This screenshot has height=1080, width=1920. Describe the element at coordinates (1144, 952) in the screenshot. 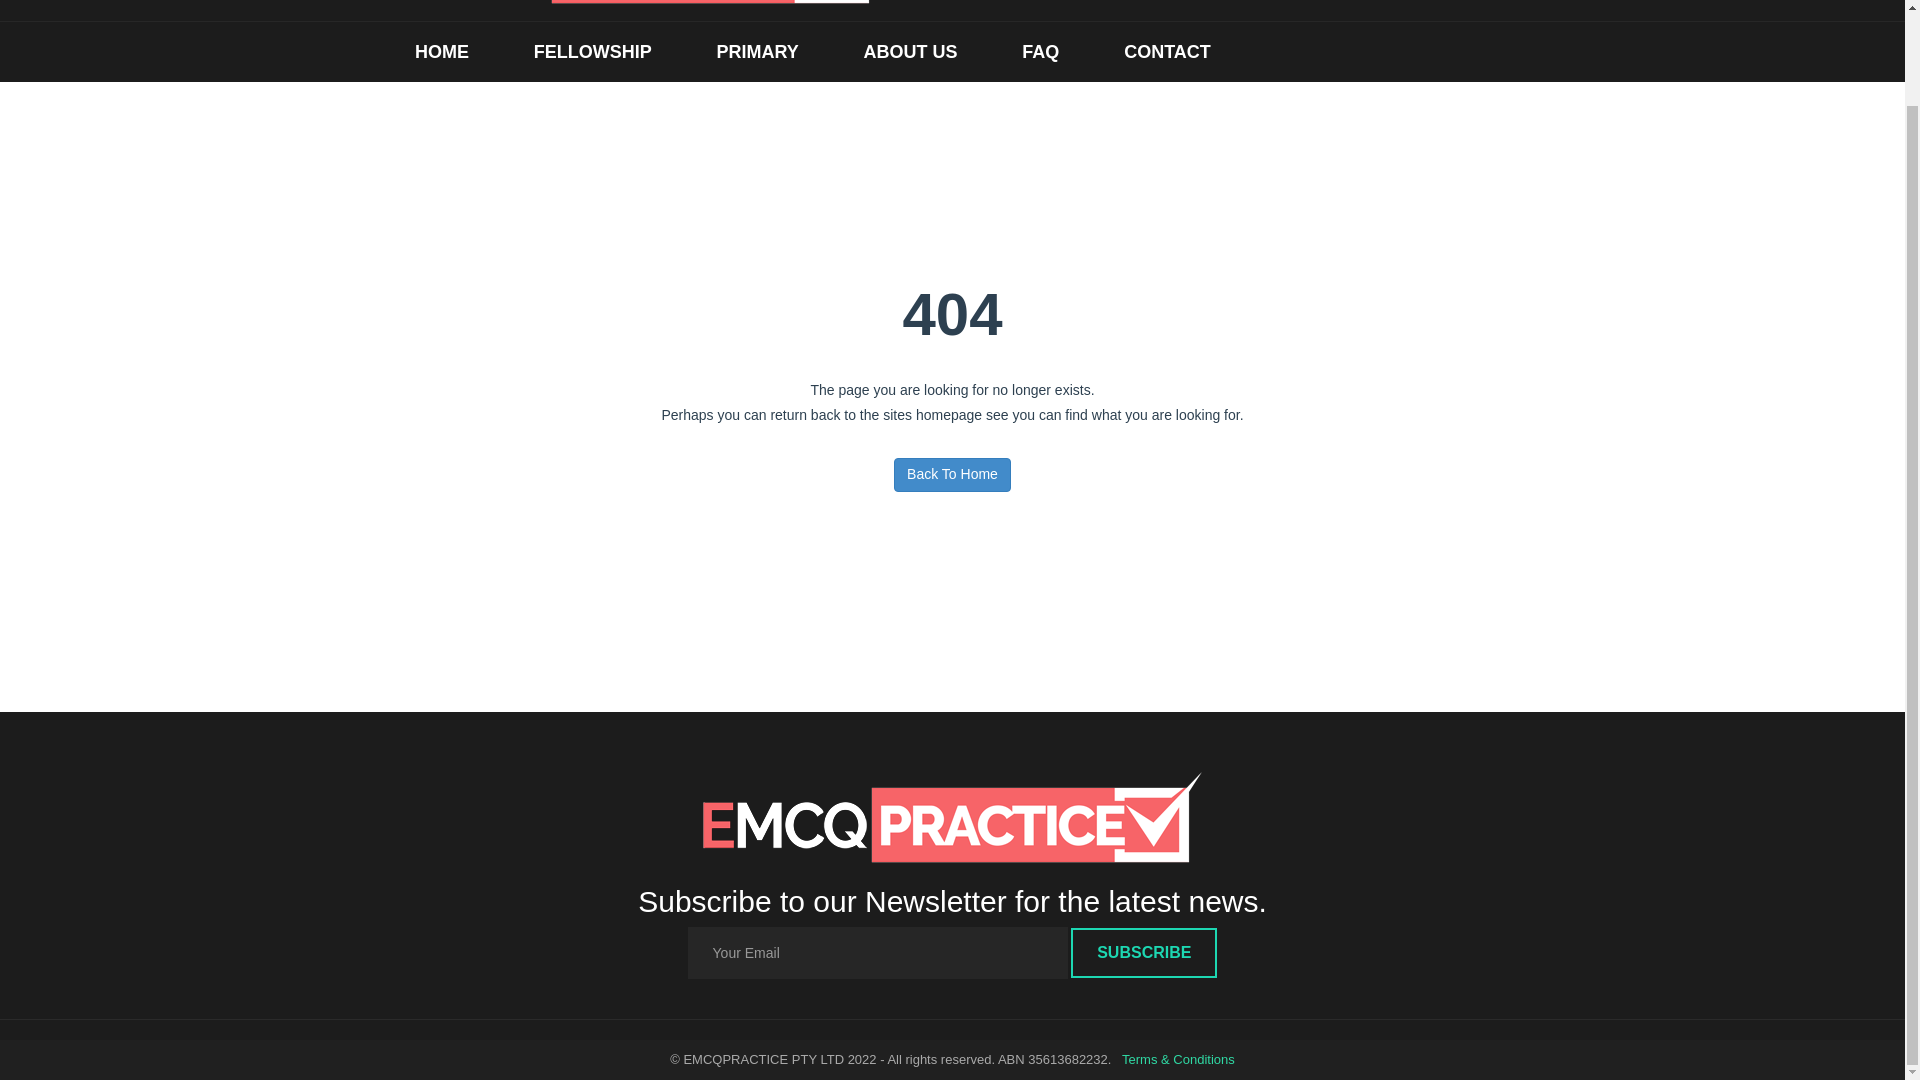

I see `Subscribe` at that location.